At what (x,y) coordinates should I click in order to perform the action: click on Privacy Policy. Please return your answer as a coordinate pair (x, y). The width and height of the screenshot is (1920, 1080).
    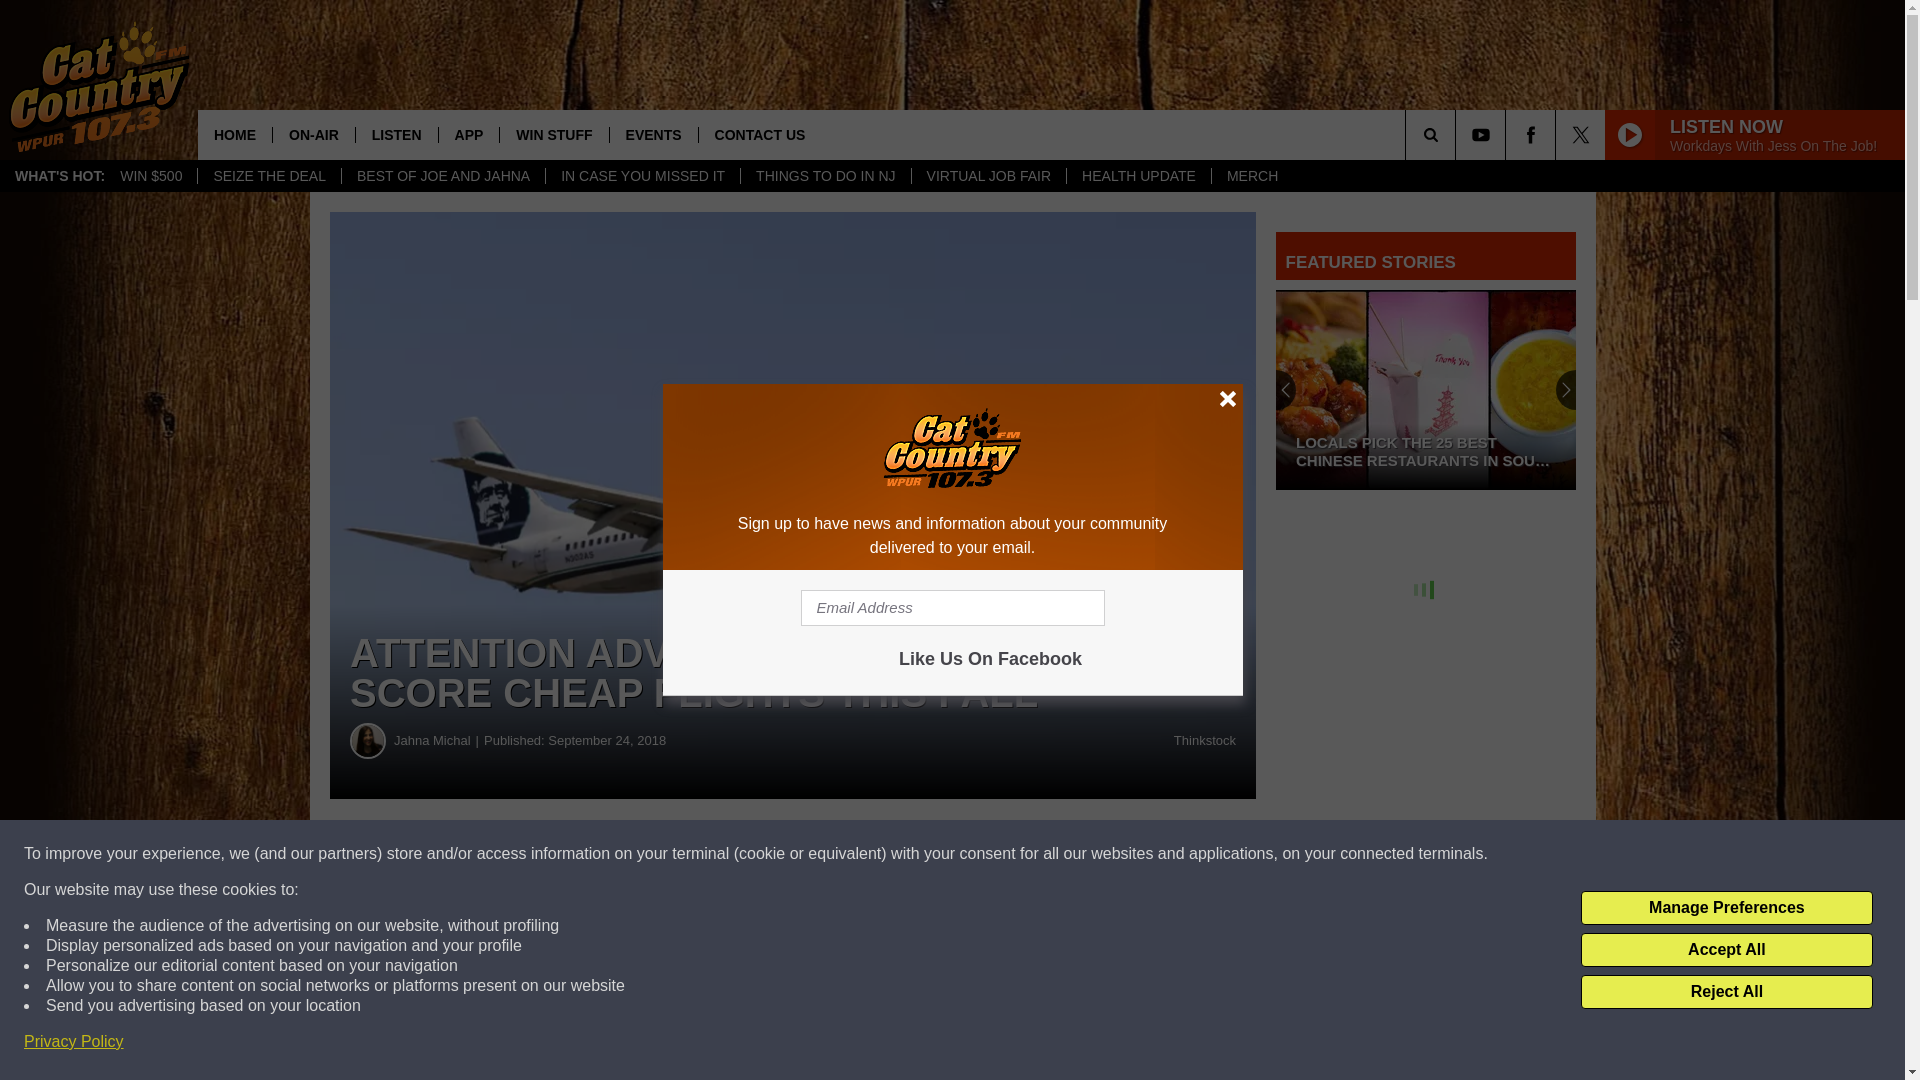
    Looking at the image, I should click on (74, 1042).